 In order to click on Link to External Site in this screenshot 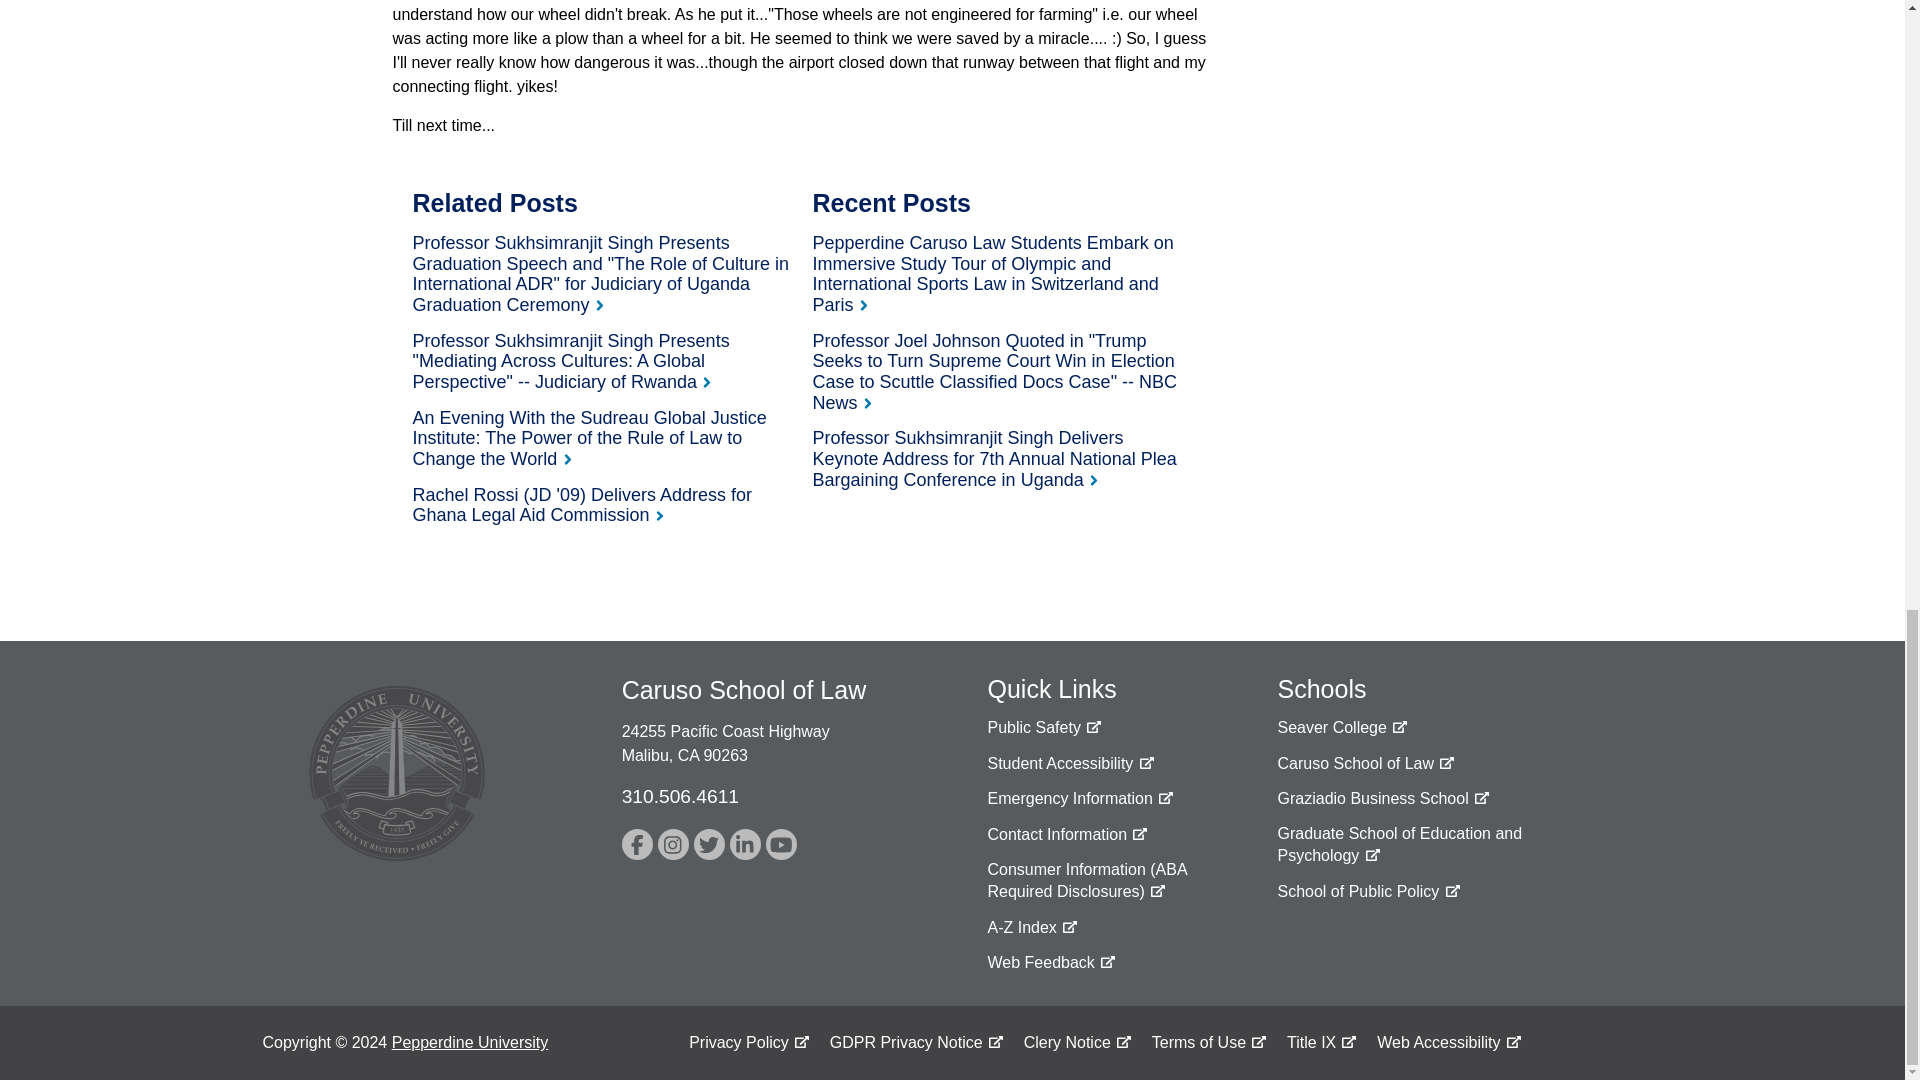, I will do `click(1050, 962)`.